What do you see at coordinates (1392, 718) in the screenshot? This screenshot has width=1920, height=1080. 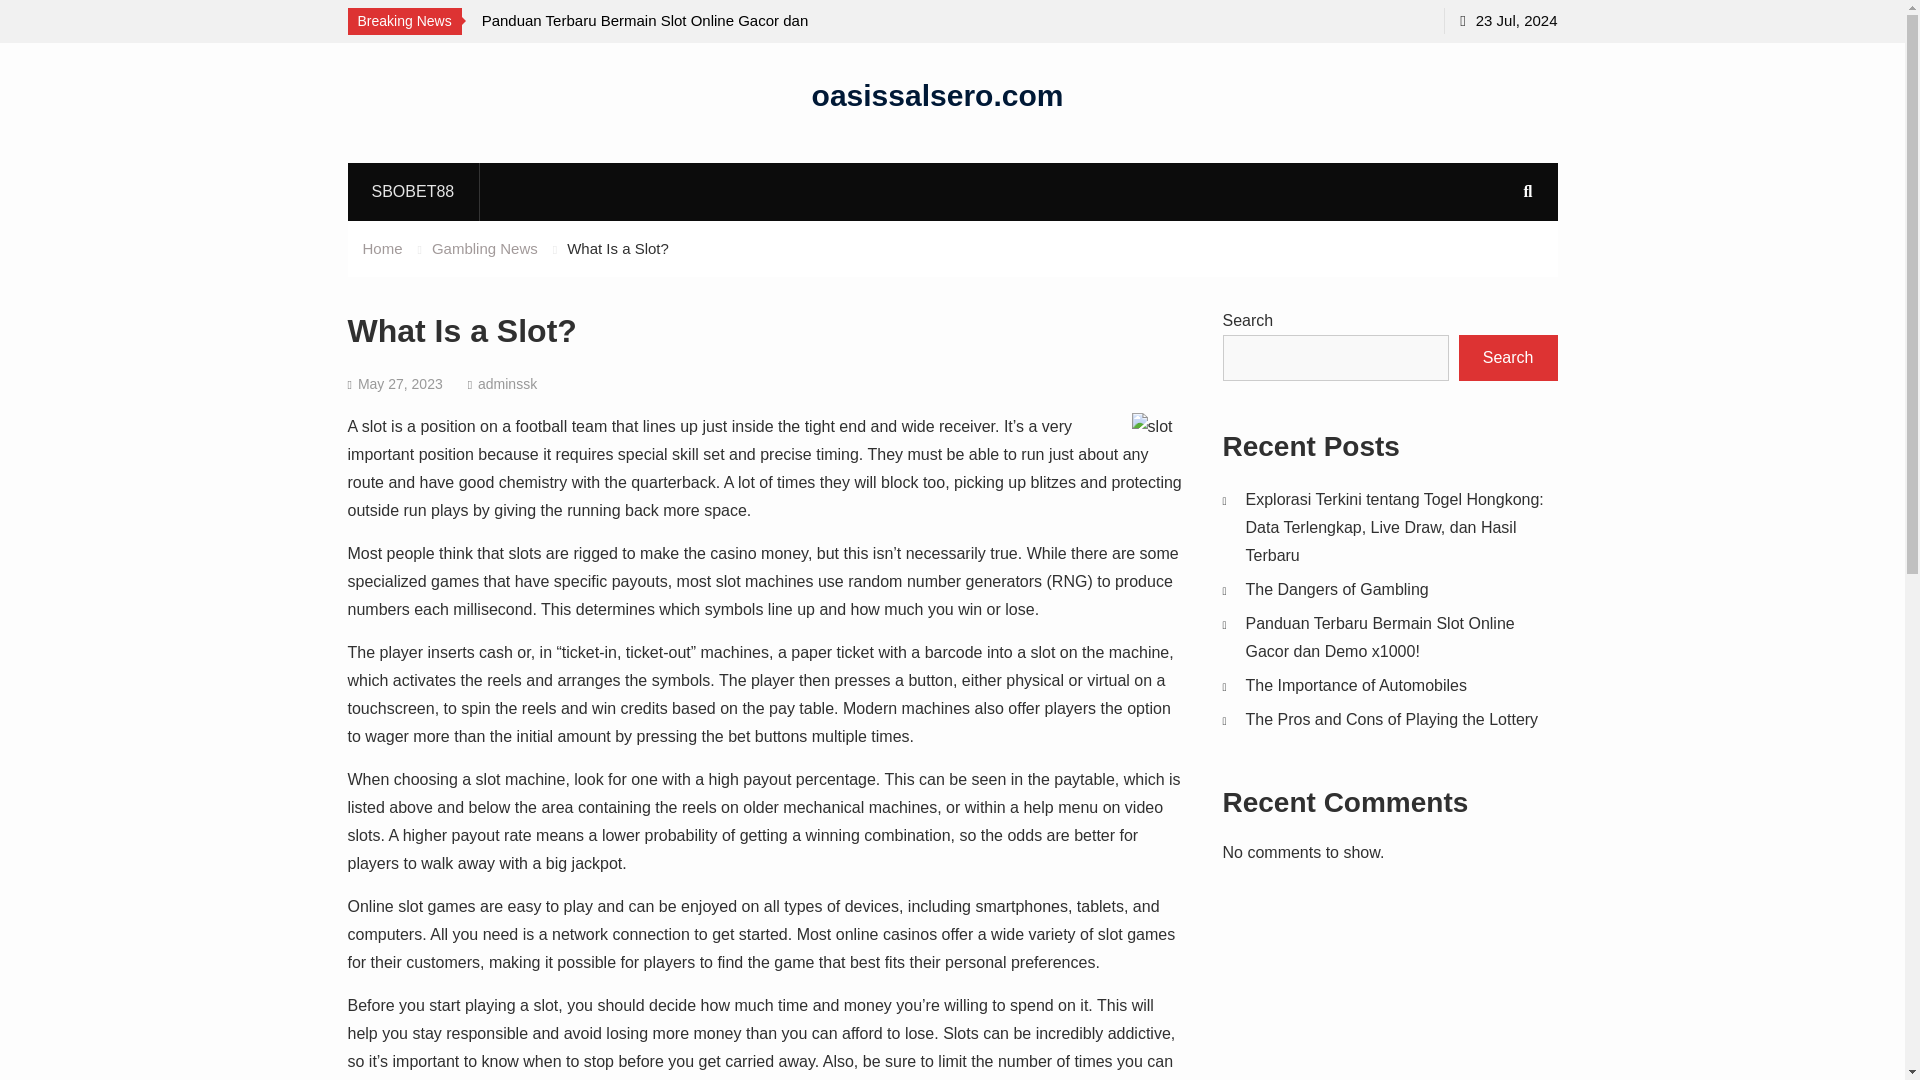 I see `The Pros and Cons of Playing the Lottery` at bounding box center [1392, 718].